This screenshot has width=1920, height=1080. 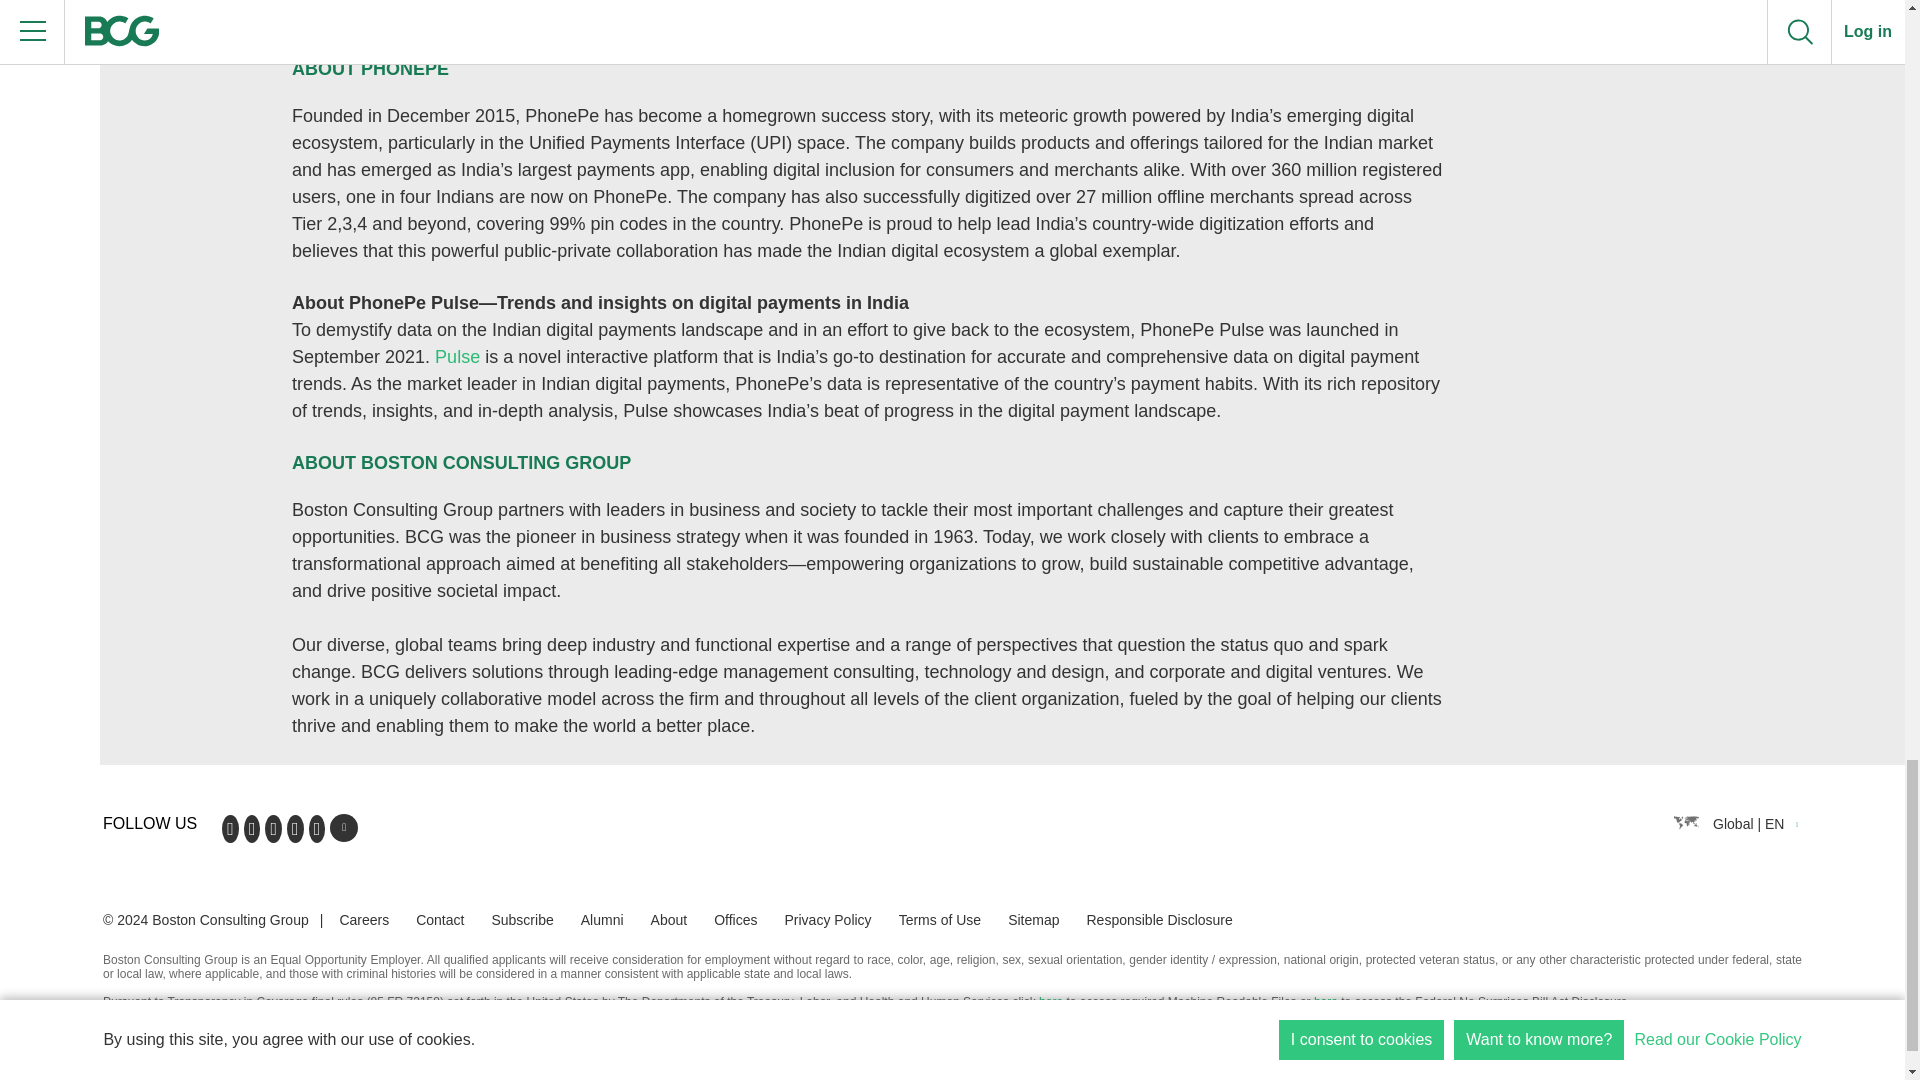 What do you see at coordinates (940, 919) in the screenshot?
I see `Terms of Use` at bounding box center [940, 919].